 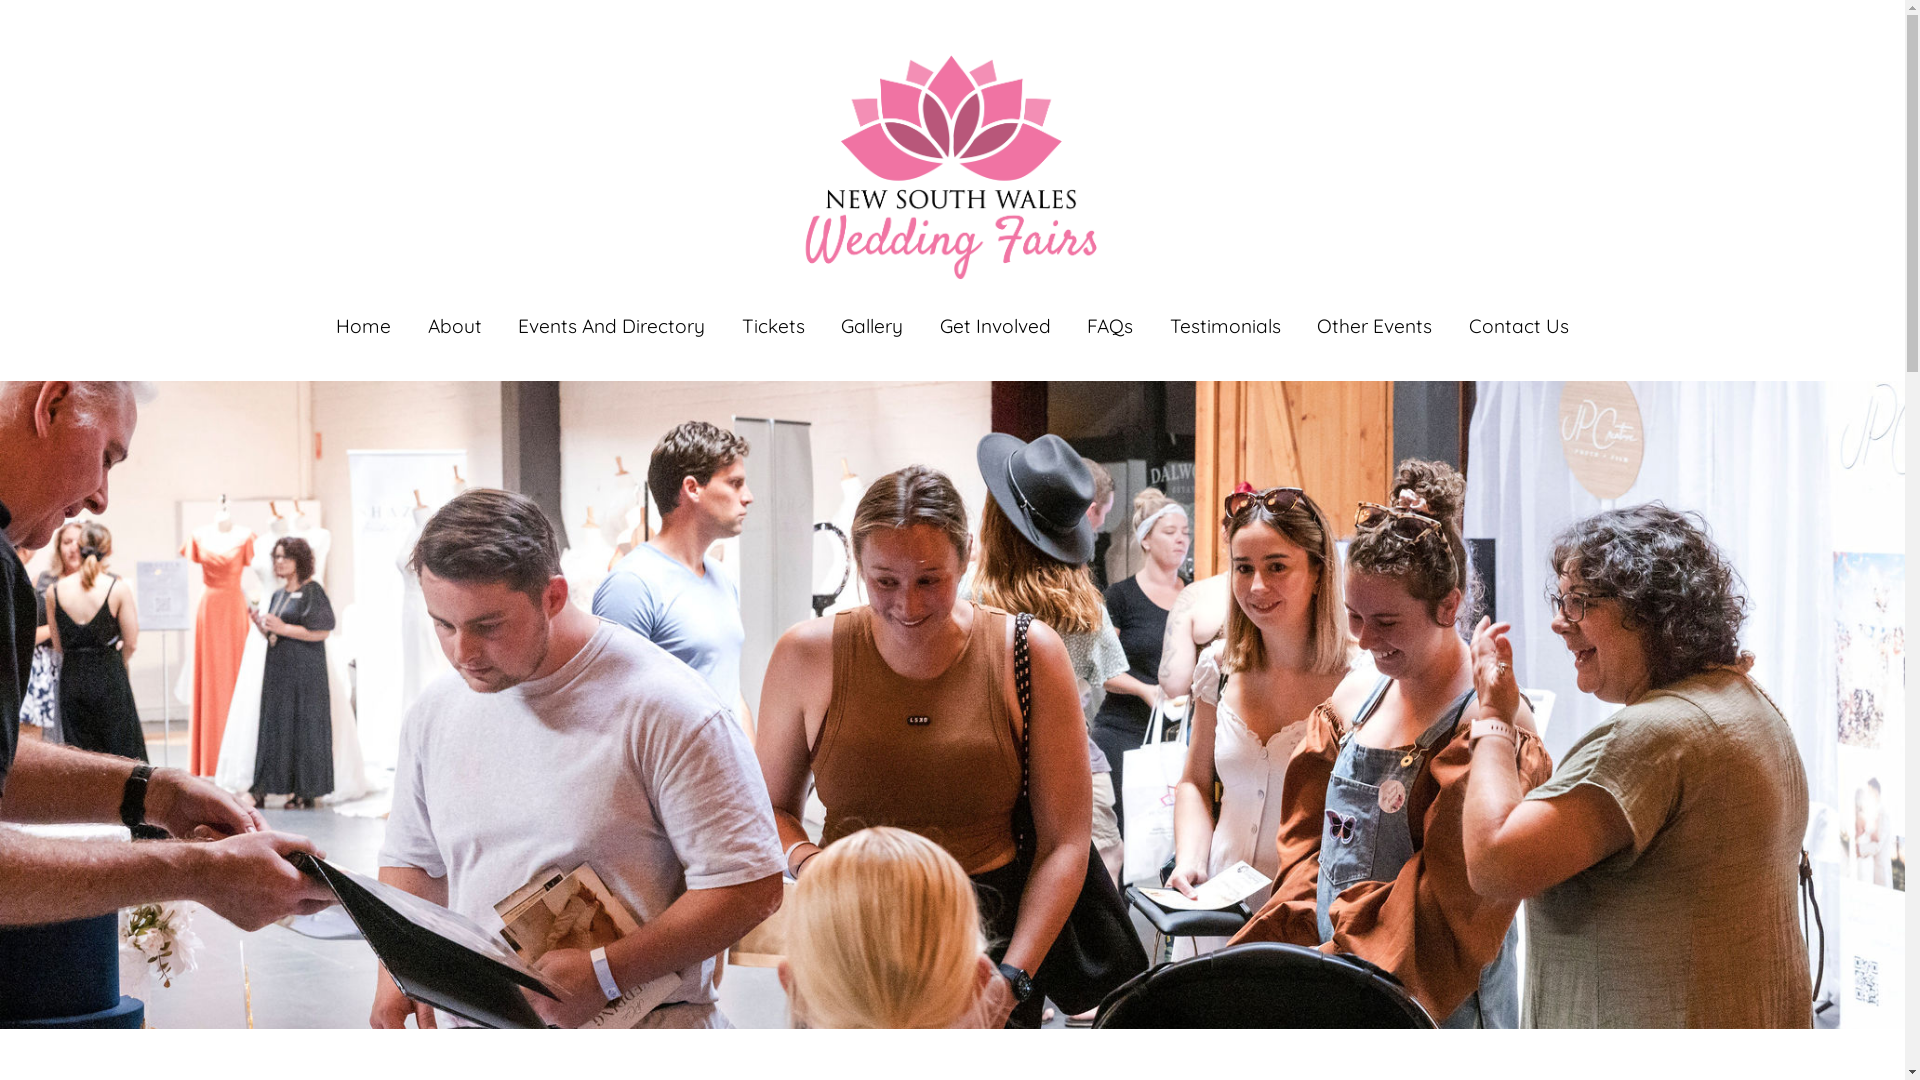 What do you see at coordinates (1374, 326) in the screenshot?
I see `Other Events` at bounding box center [1374, 326].